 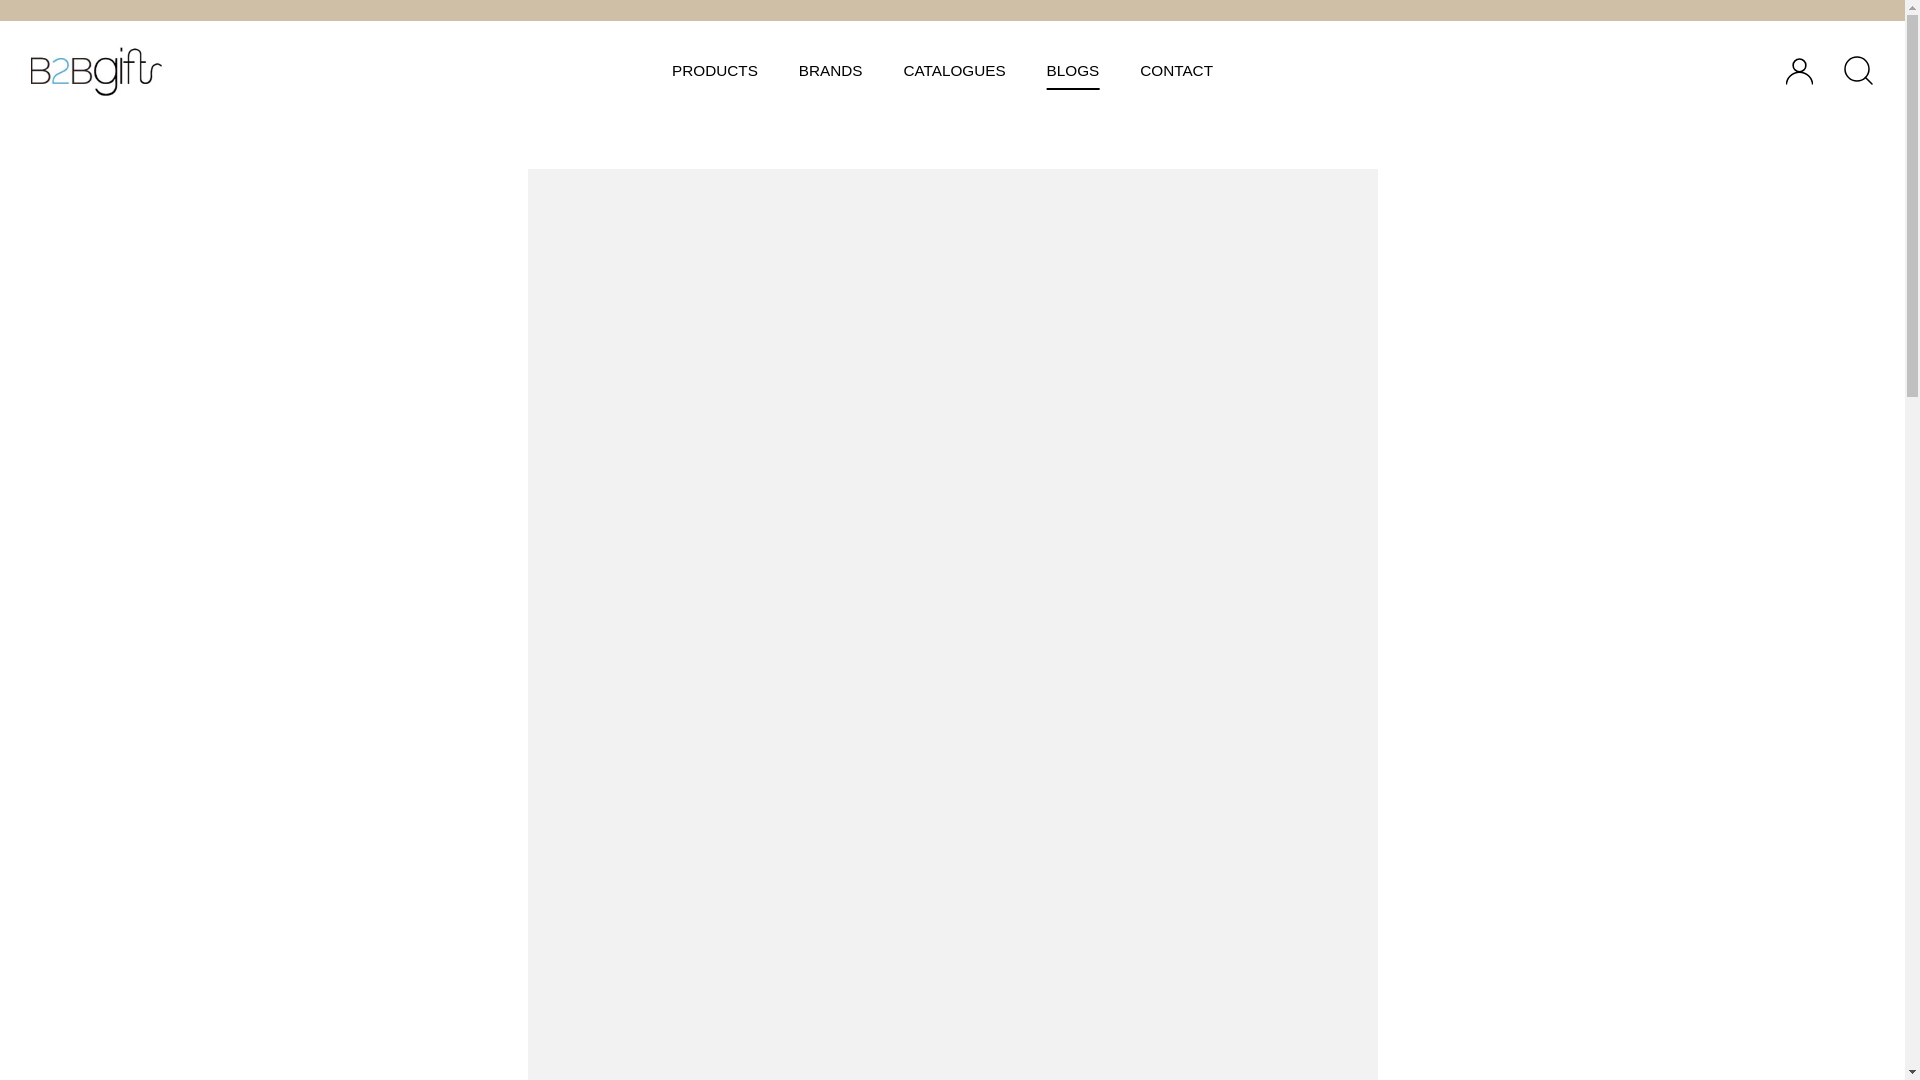 I want to click on CATALOGUES, so click(x=954, y=70).